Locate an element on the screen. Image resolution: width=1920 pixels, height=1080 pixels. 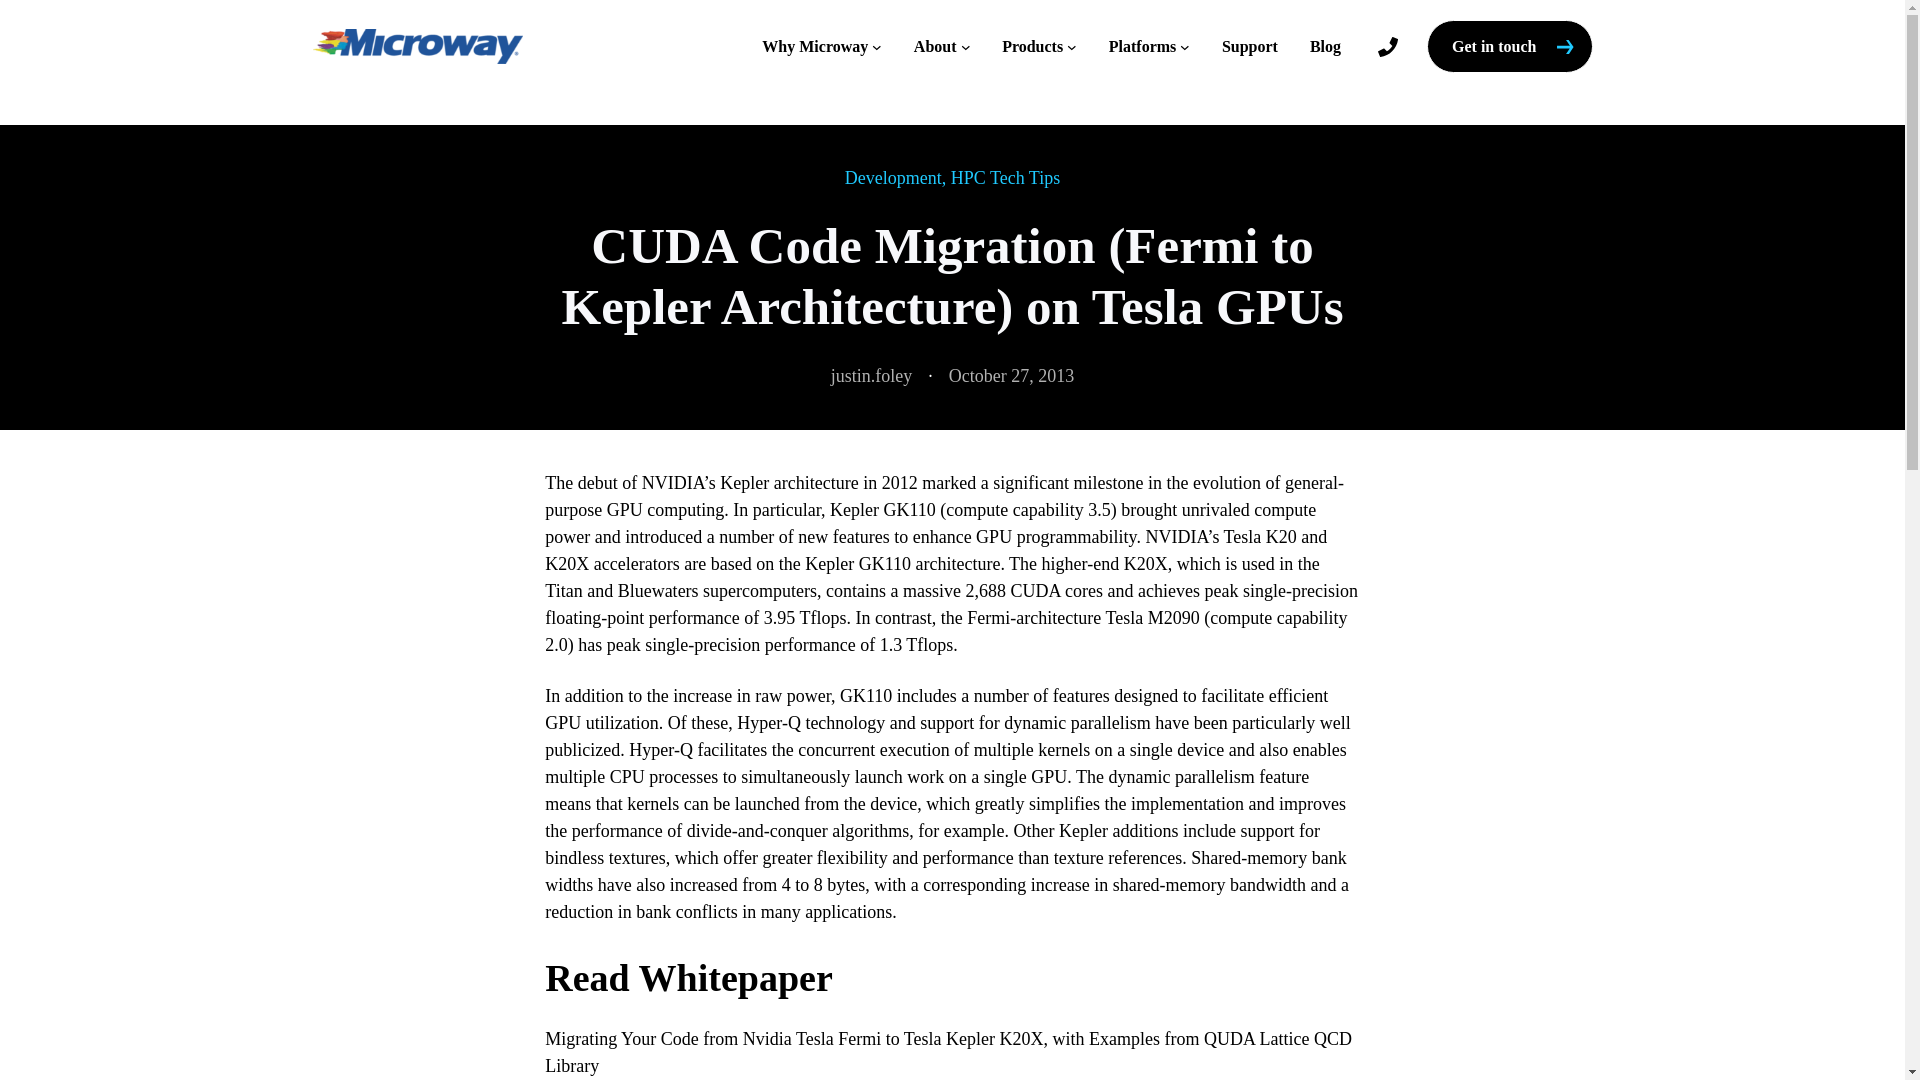
Development is located at coordinates (893, 178).